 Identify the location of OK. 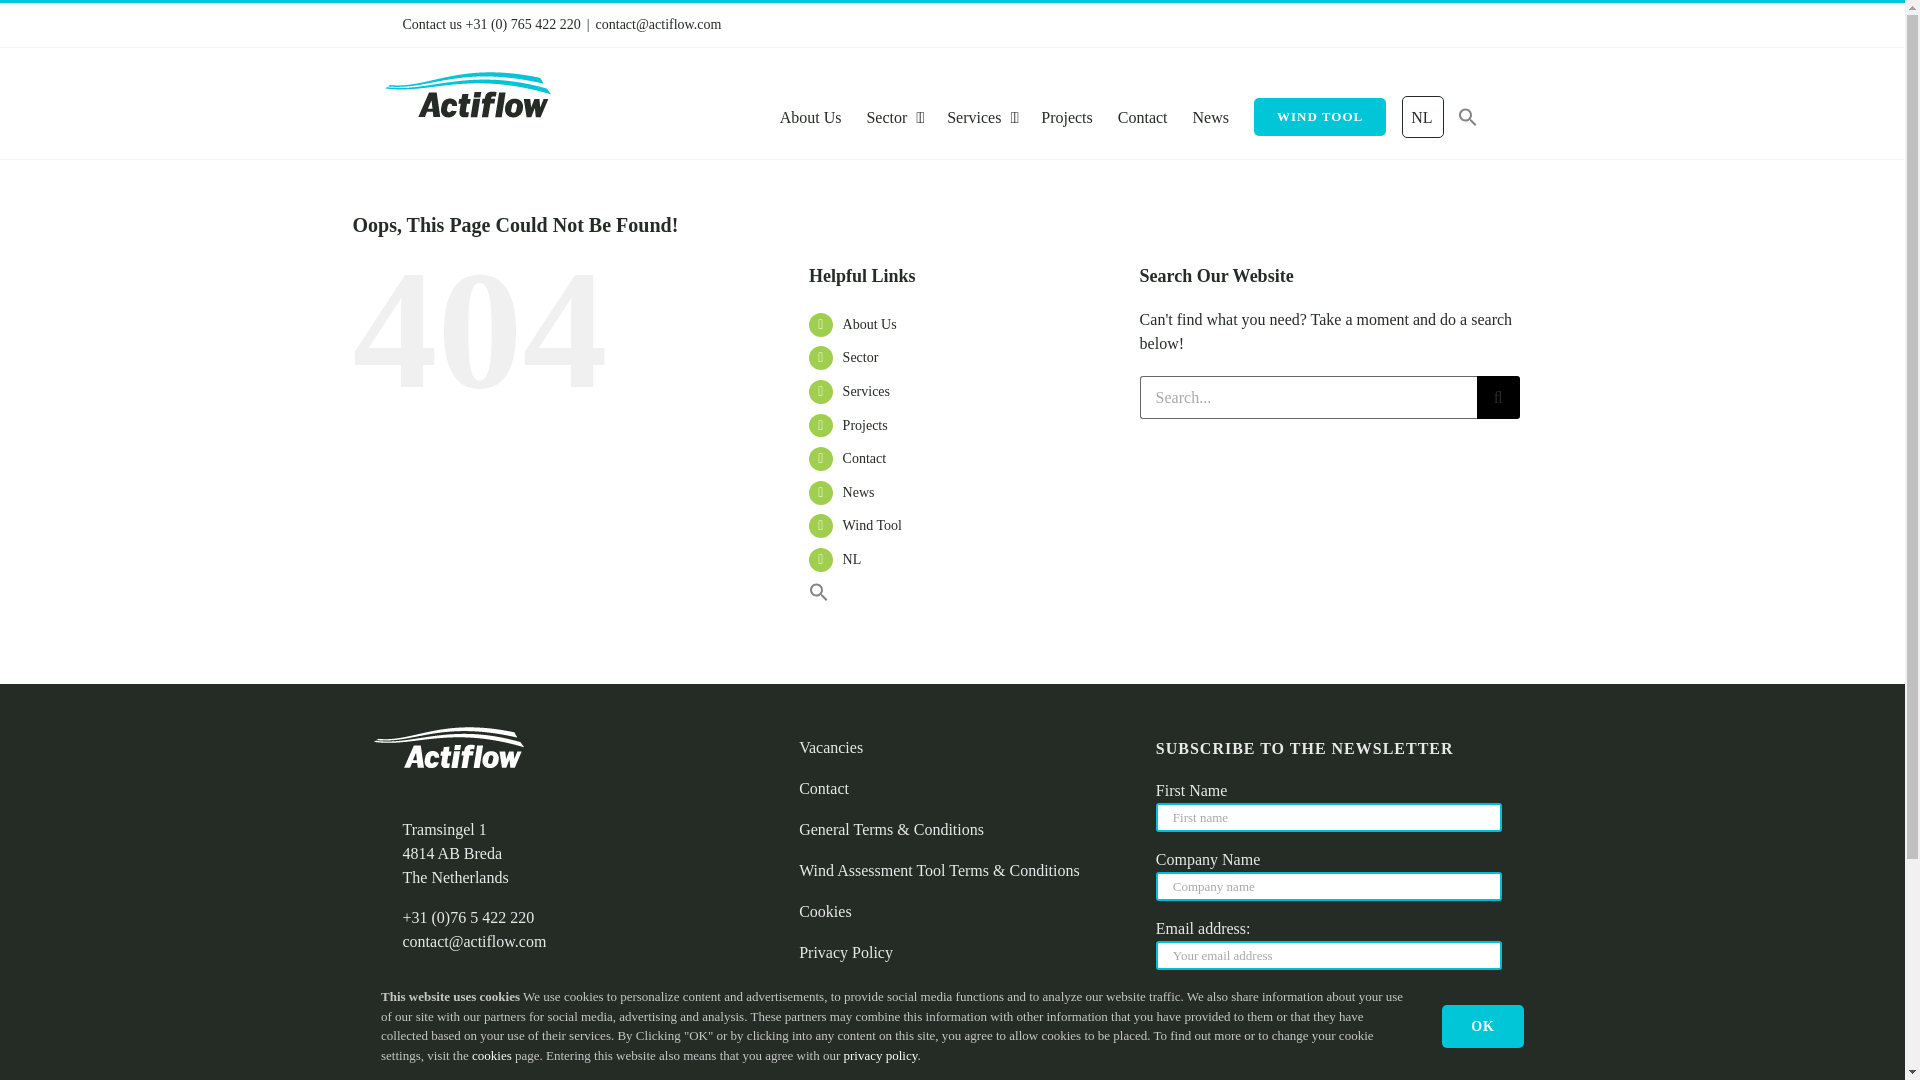
(1483, 1026).